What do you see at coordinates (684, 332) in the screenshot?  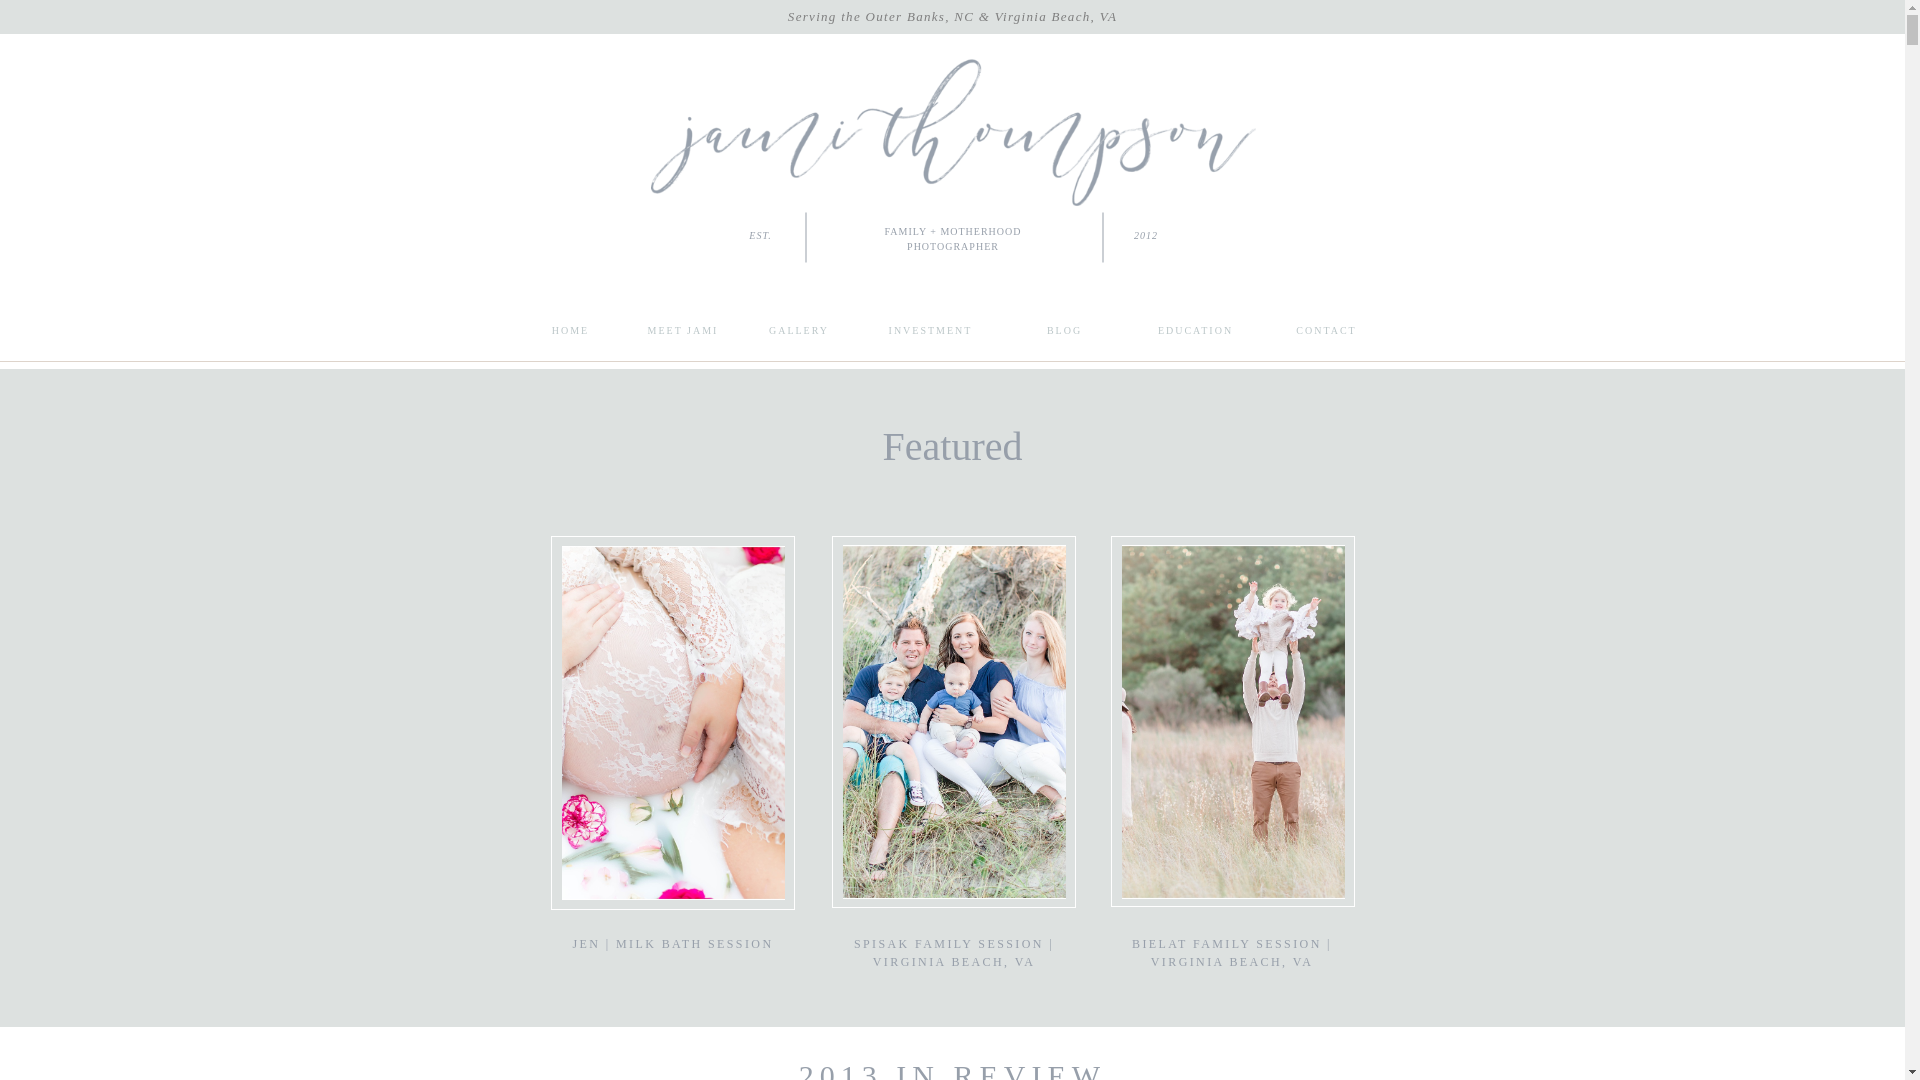 I see `MEET JAMI` at bounding box center [684, 332].